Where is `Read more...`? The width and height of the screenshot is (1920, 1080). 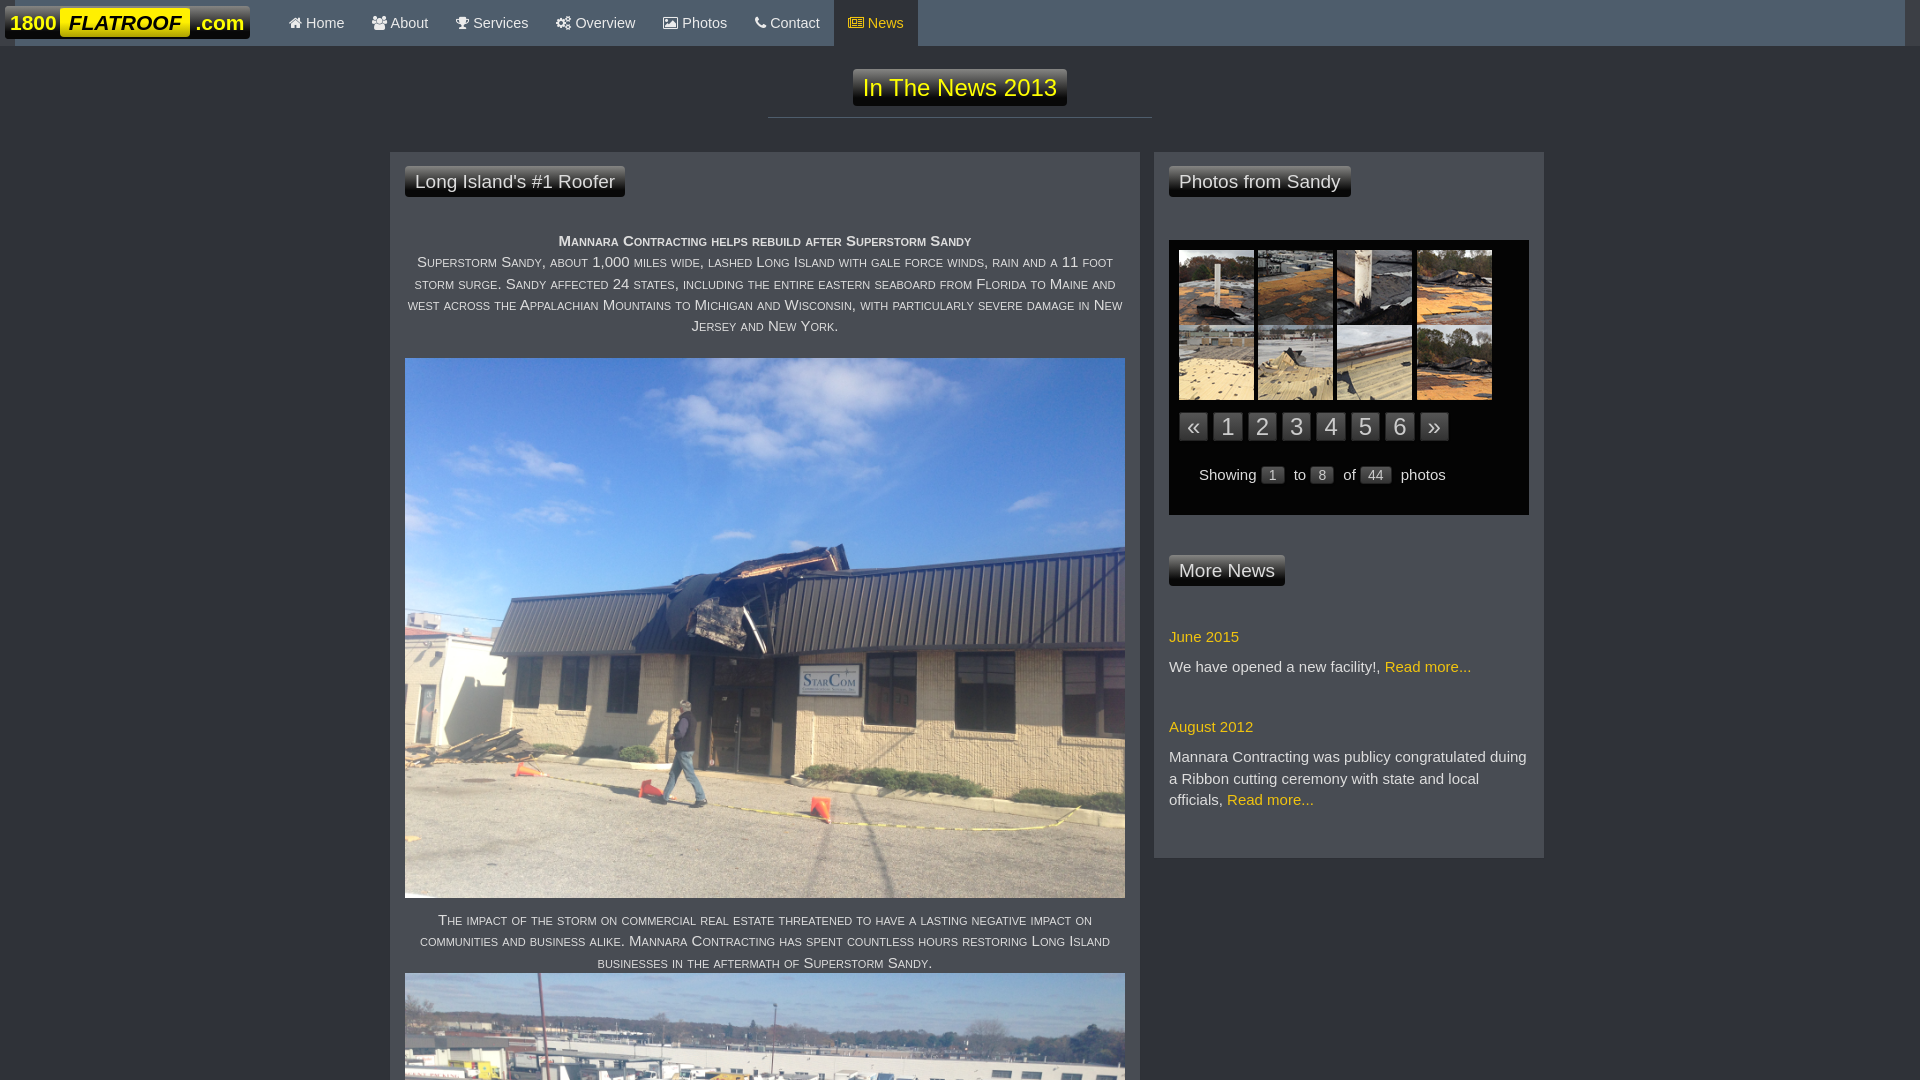 Read more... is located at coordinates (1428, 666).